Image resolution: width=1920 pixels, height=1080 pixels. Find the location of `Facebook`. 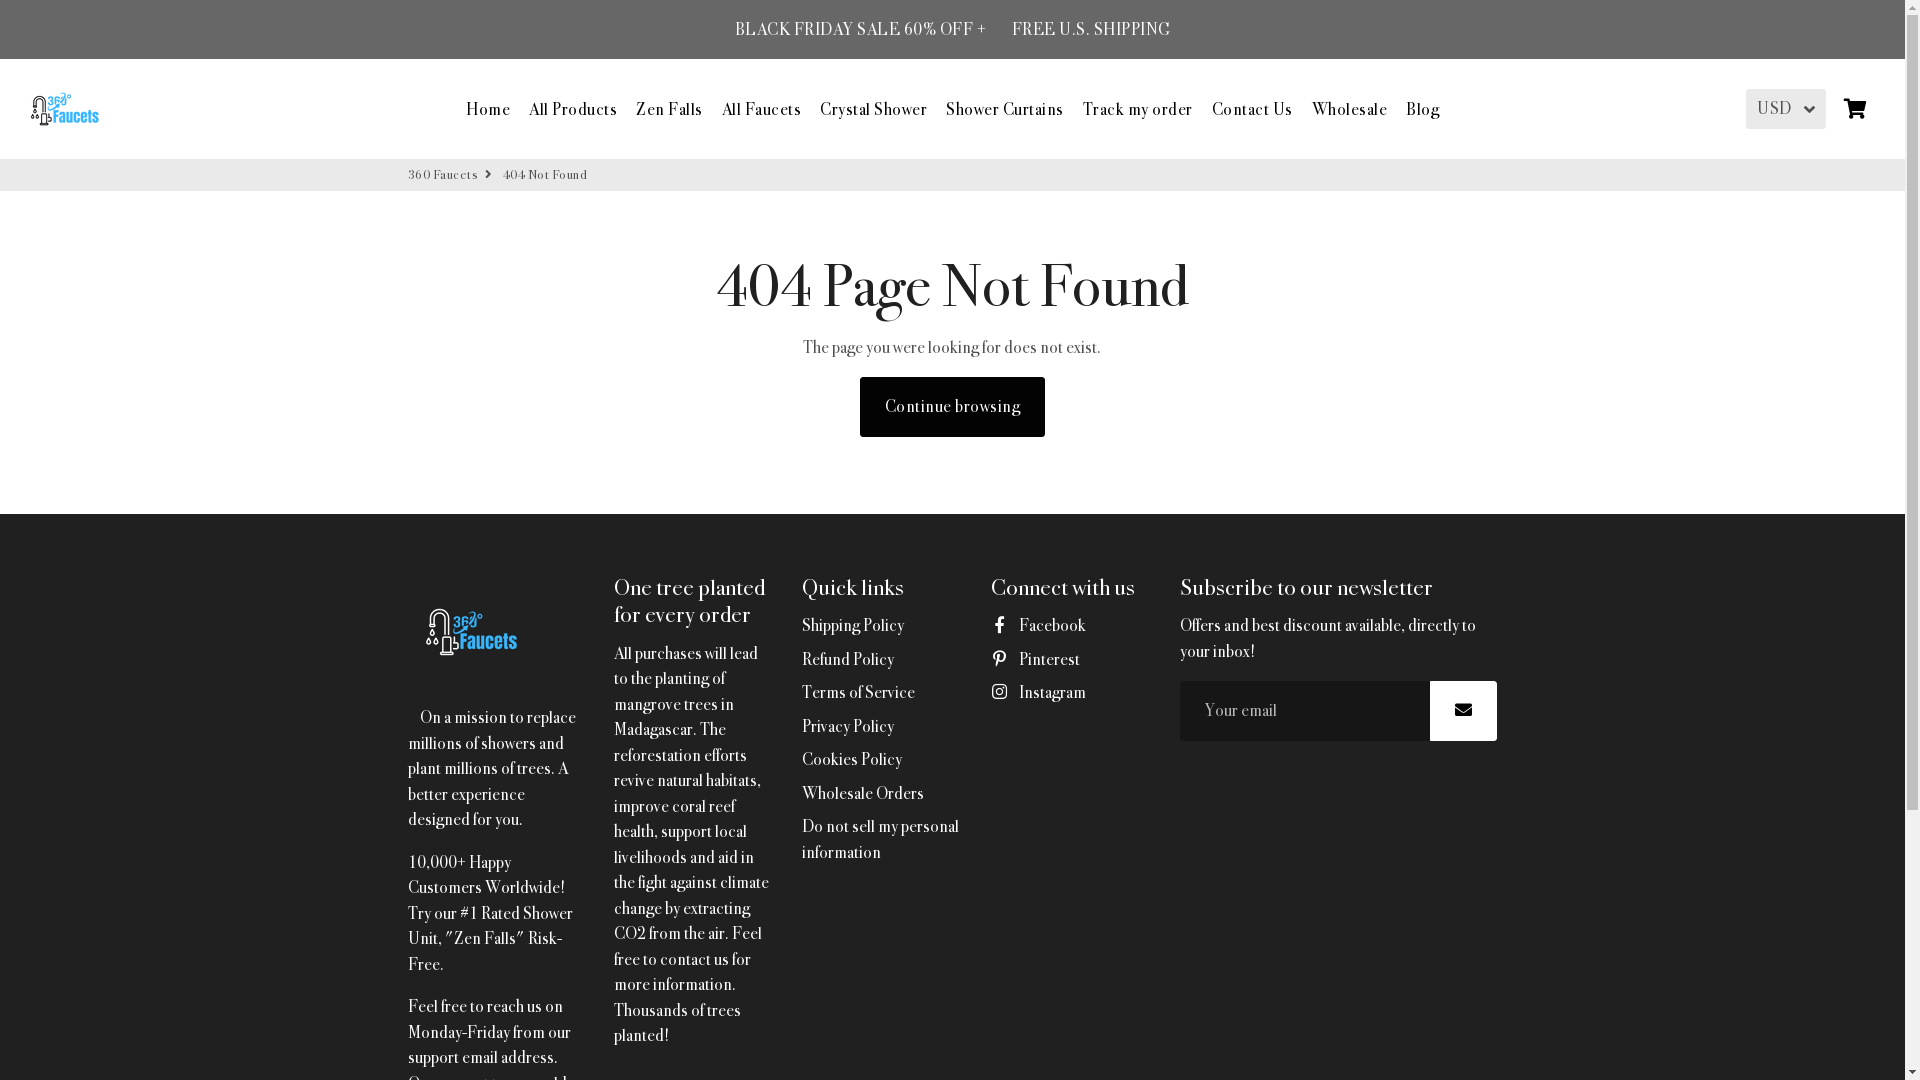

Facebook is located at coordinates (1038, 626).